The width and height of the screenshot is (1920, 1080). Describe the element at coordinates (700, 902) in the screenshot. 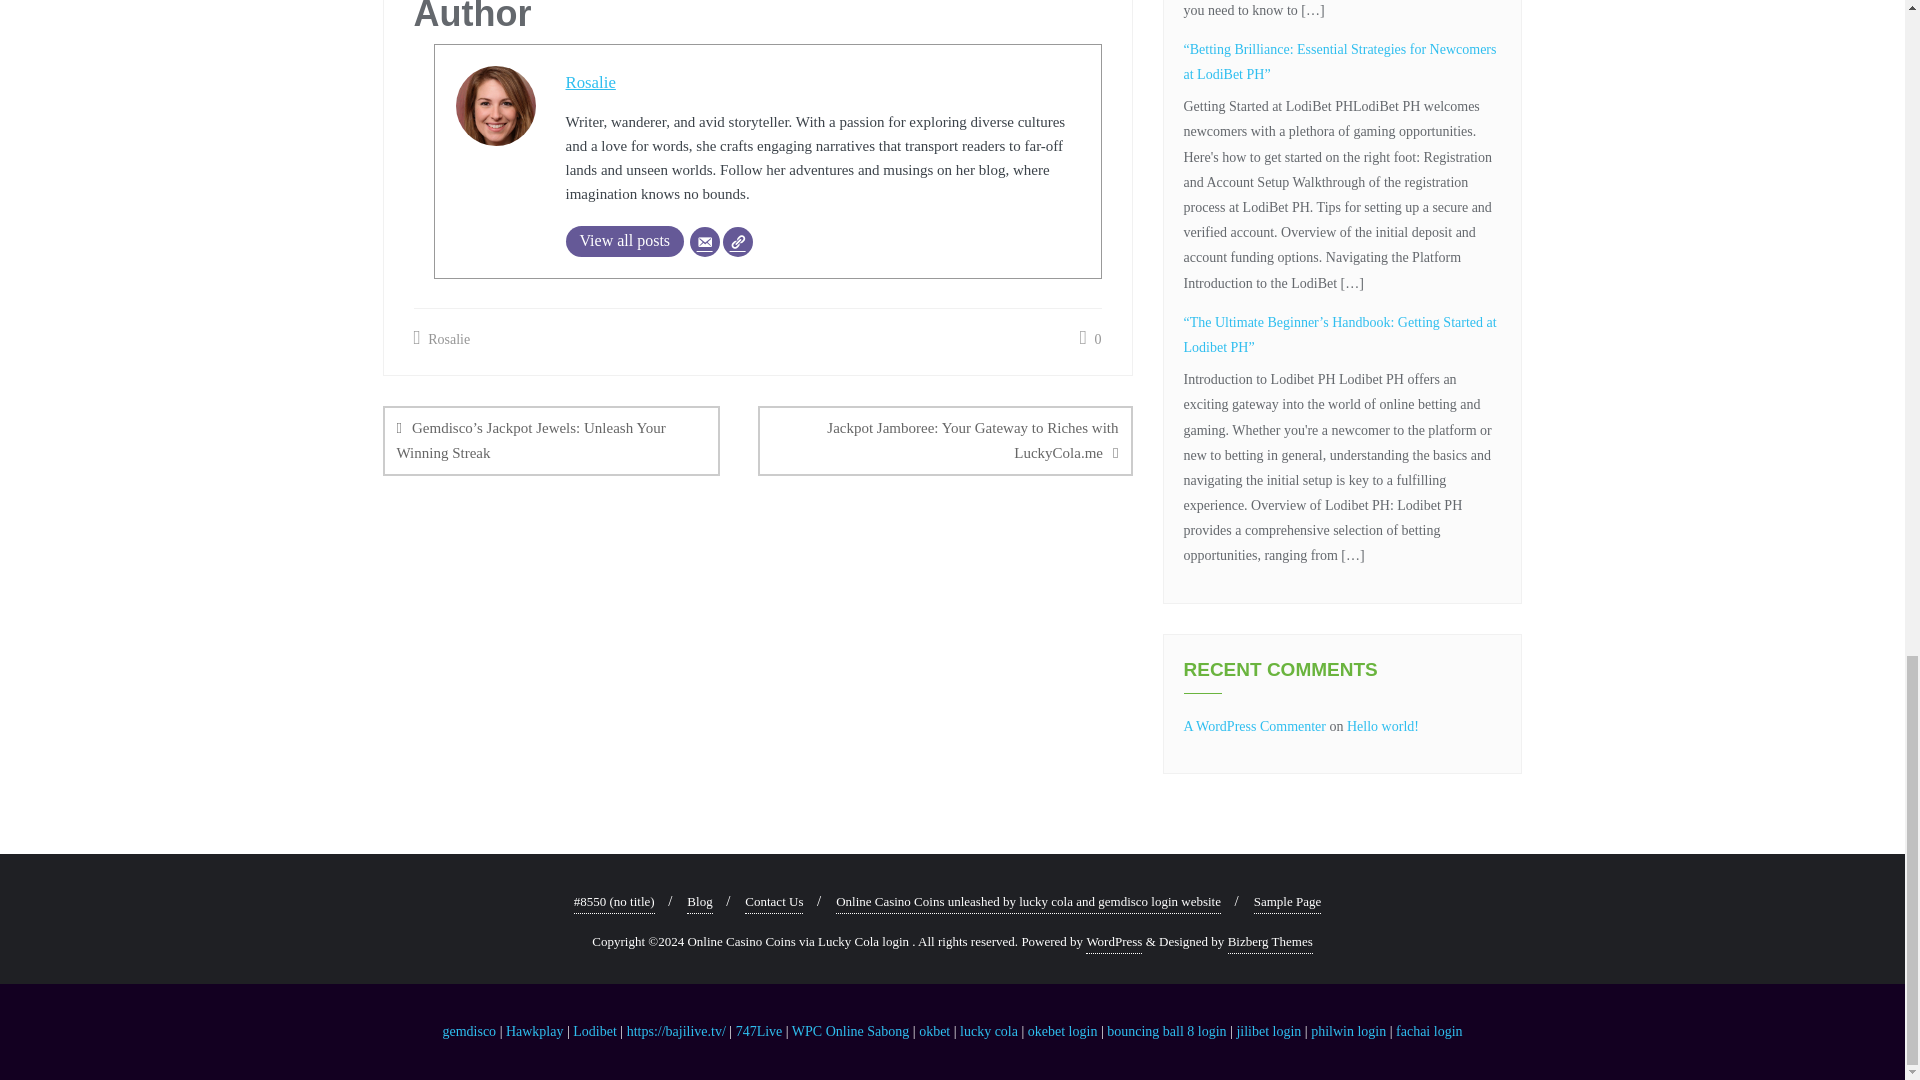

I see `Blog` at that location.